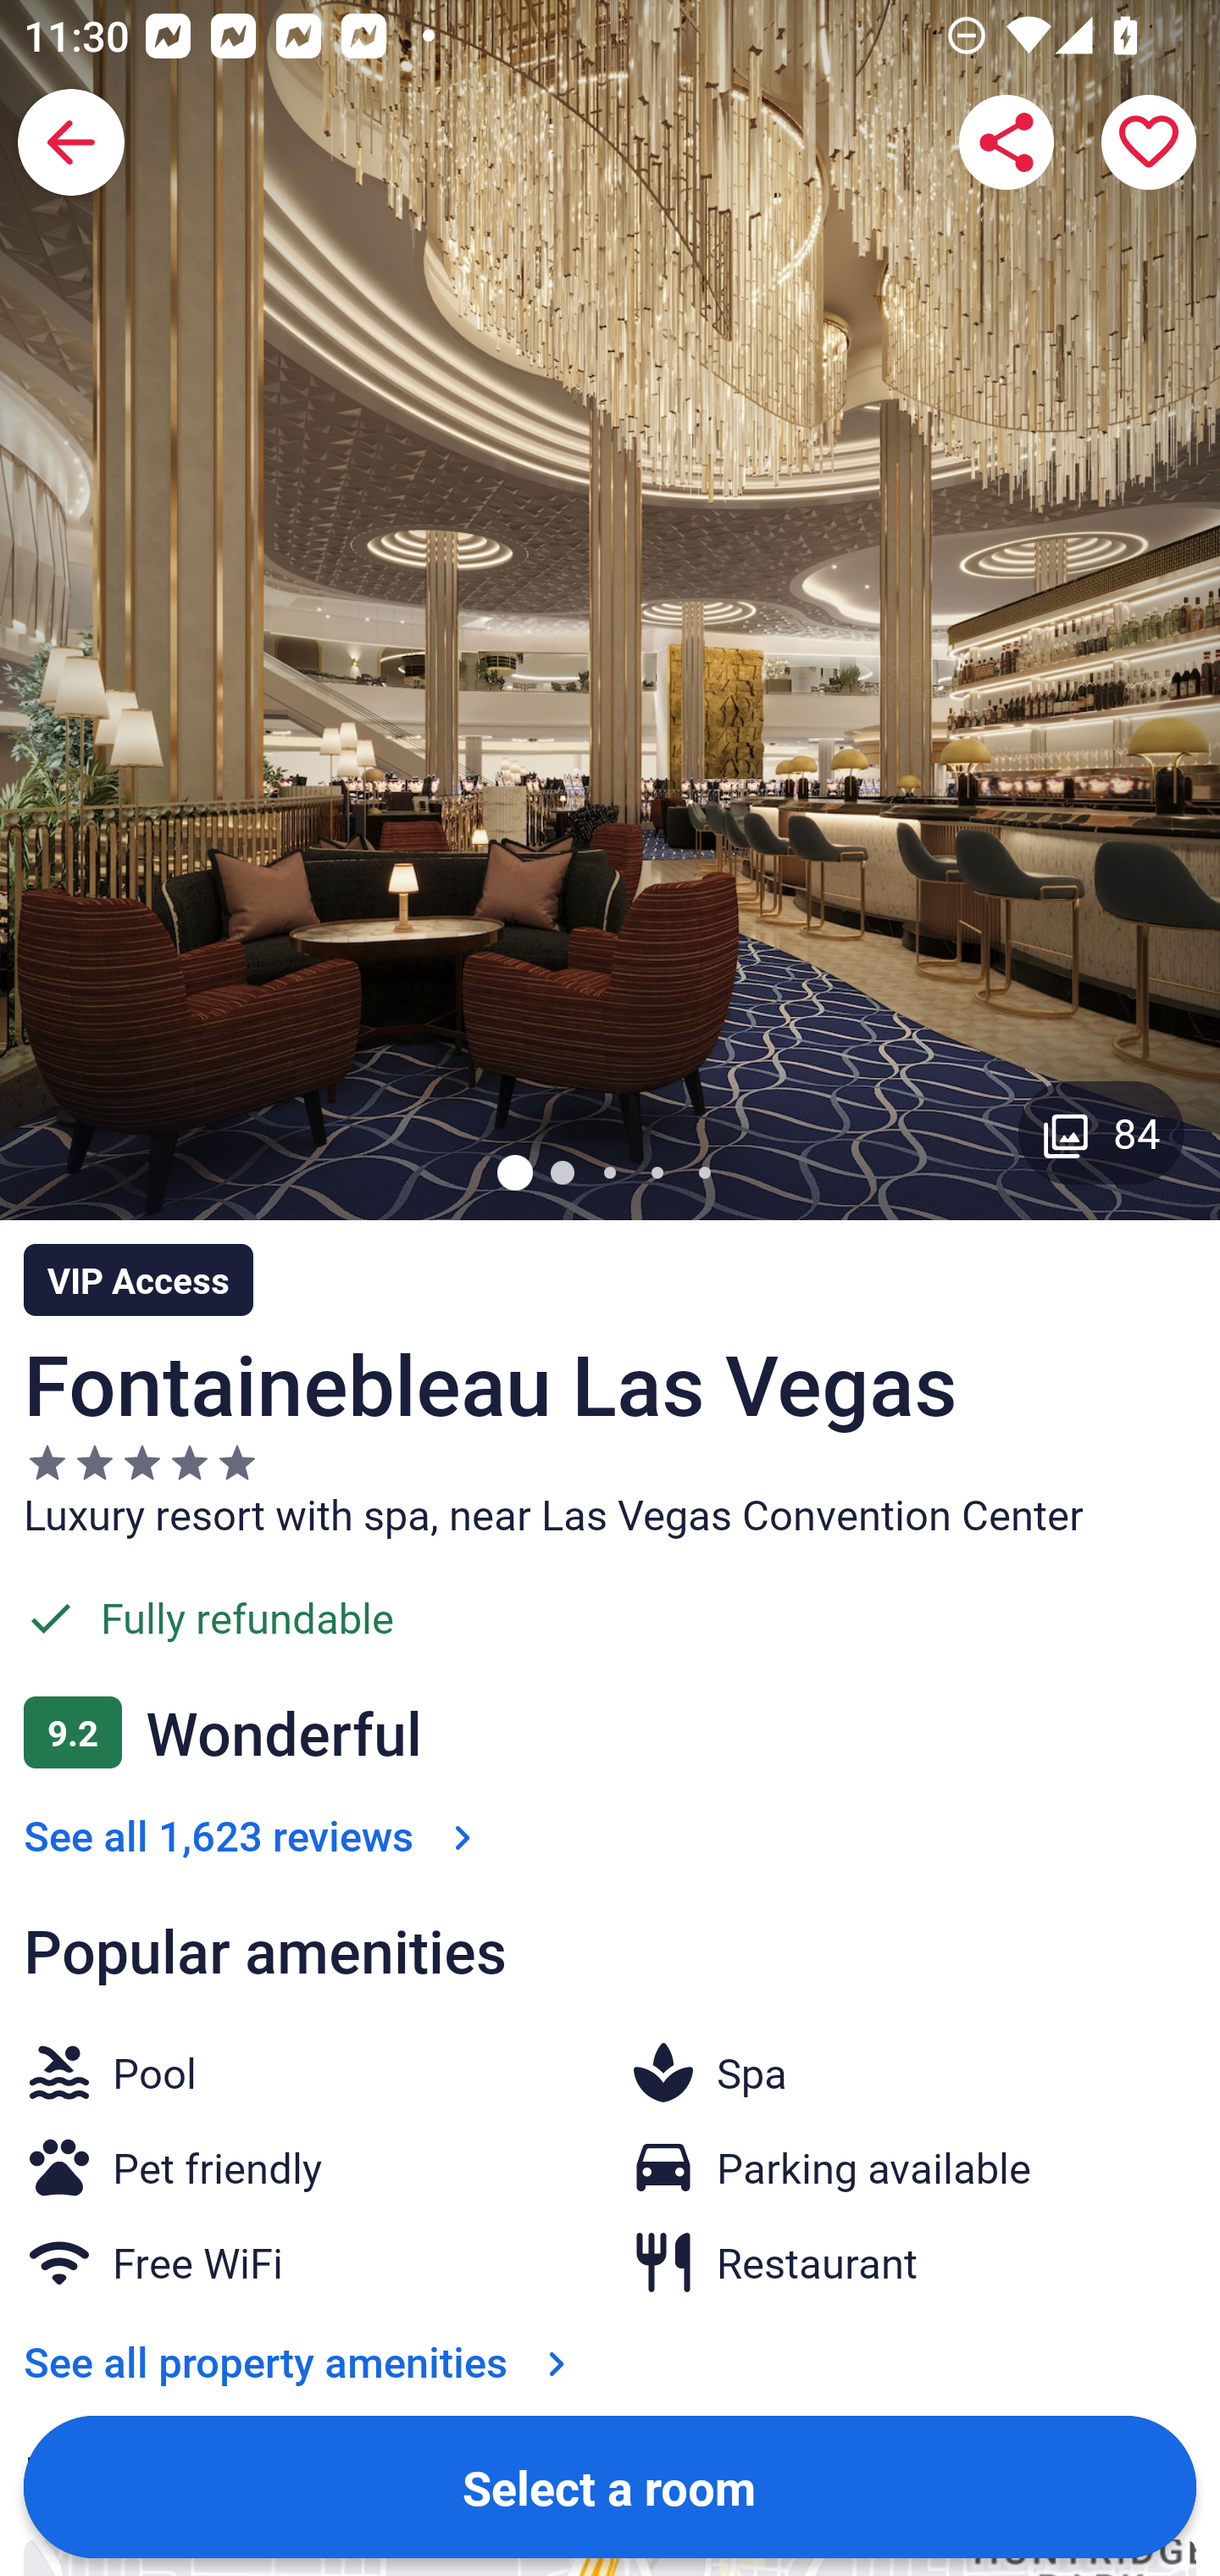 The height and width of the screenshot is (2576, 1220). I want to click on See all property amenities, so click(302, 2361).